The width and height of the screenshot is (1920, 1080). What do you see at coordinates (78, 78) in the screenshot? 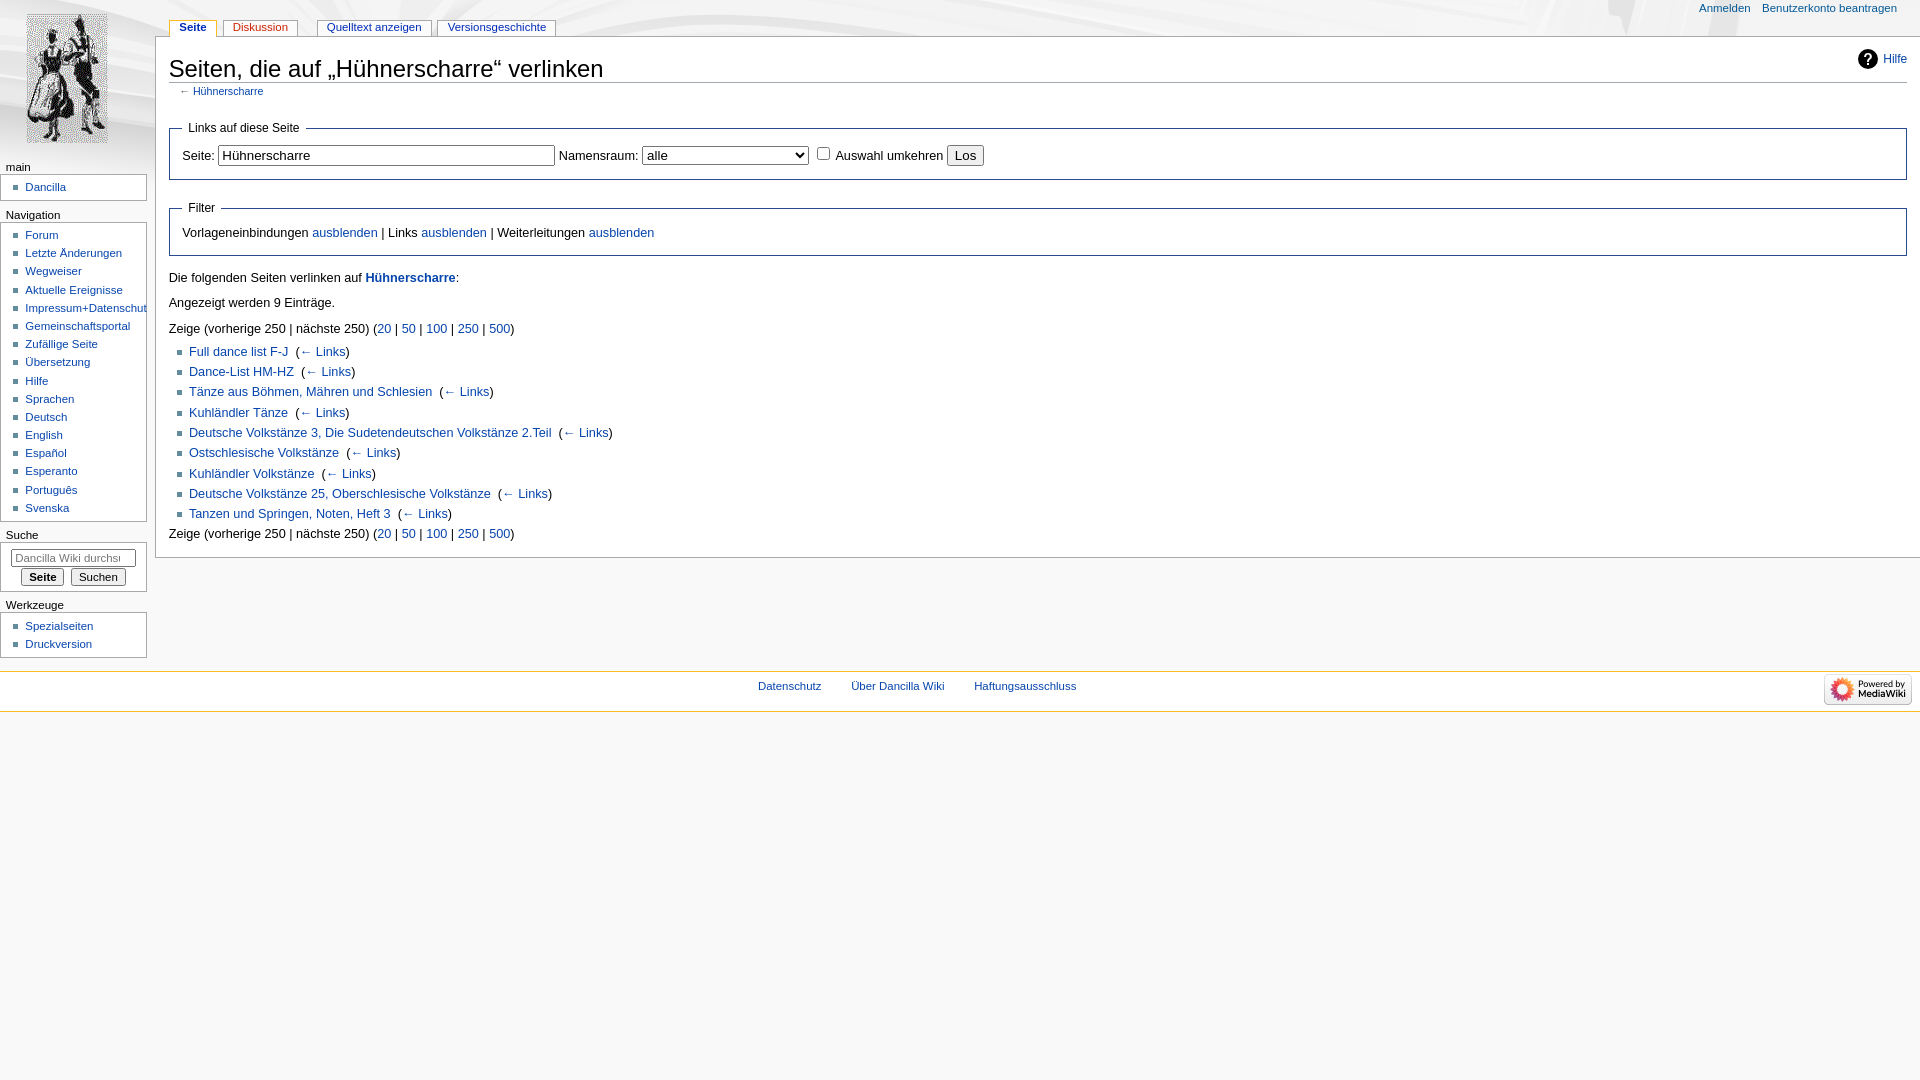
I see `Hauptseite` at bounding box center [78, 78].